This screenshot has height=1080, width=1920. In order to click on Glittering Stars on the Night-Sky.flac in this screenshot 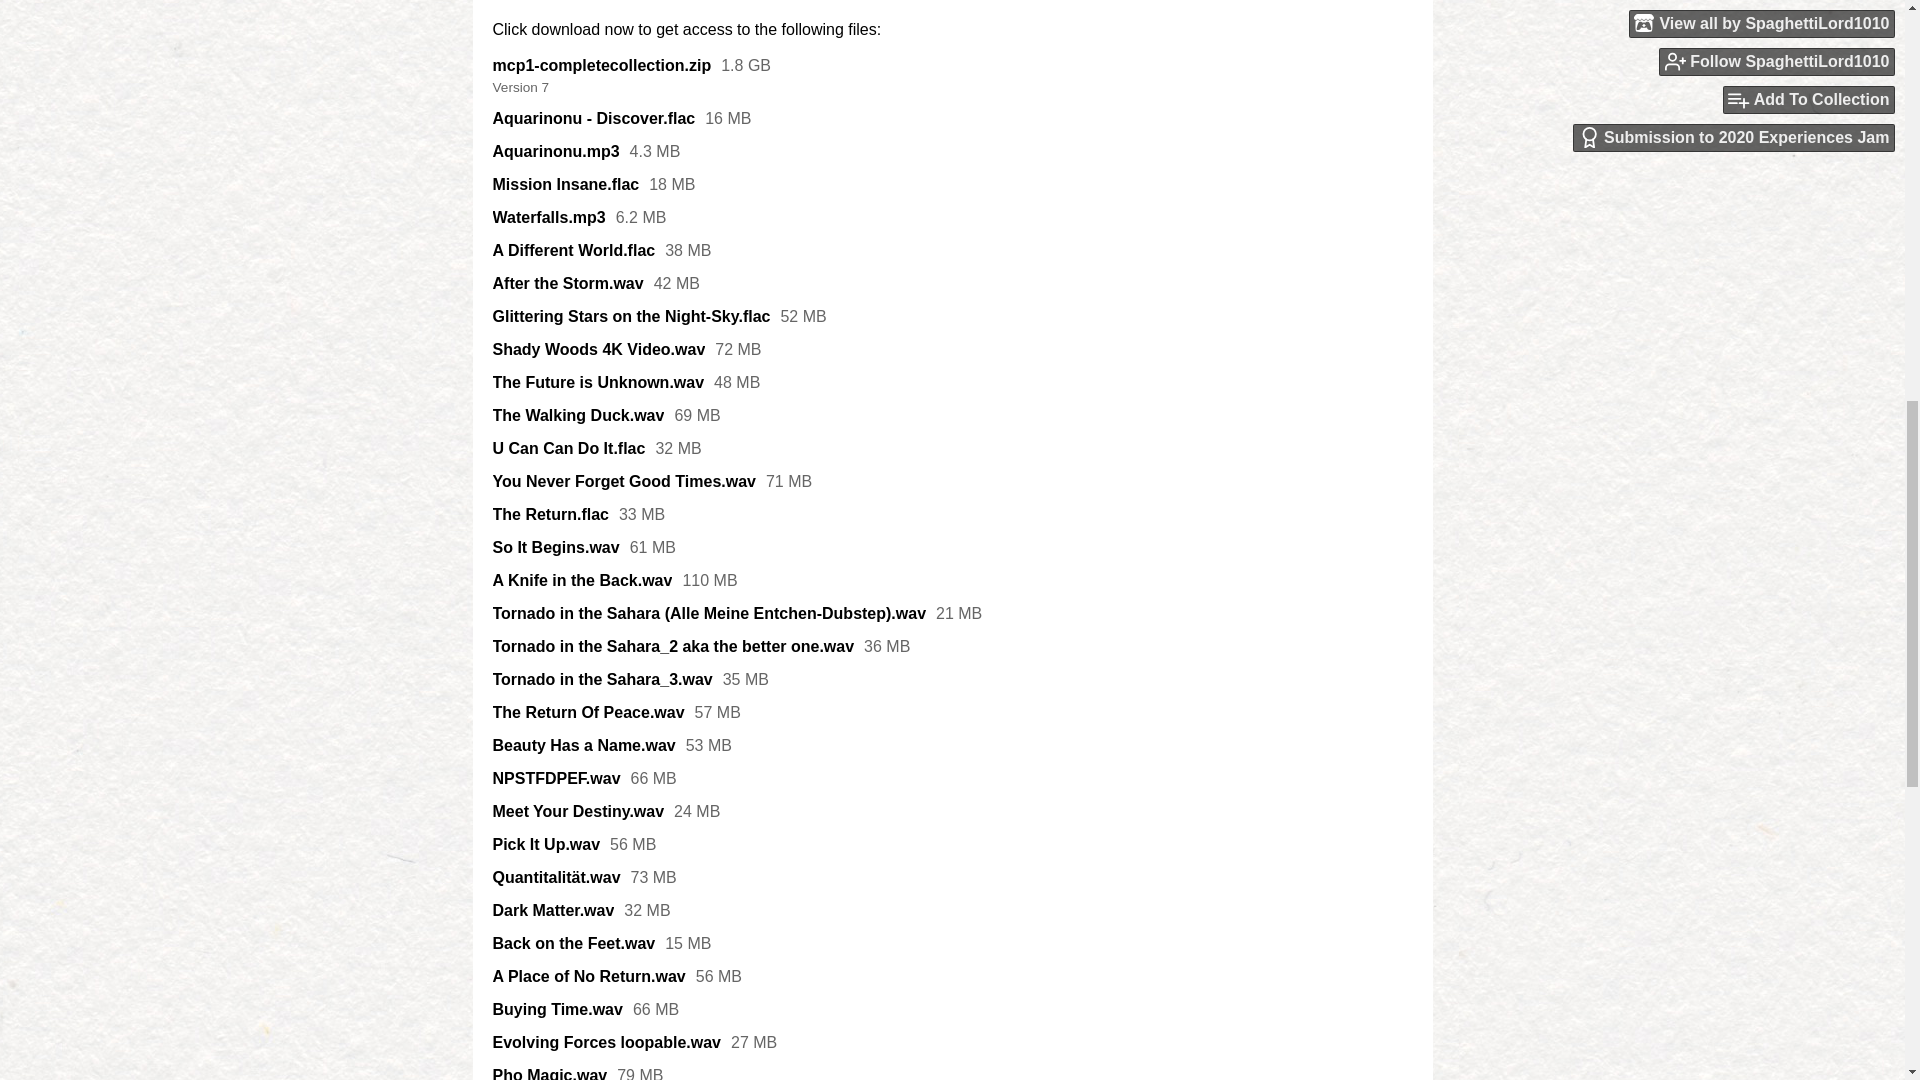, I will do `click(630, 316)`.